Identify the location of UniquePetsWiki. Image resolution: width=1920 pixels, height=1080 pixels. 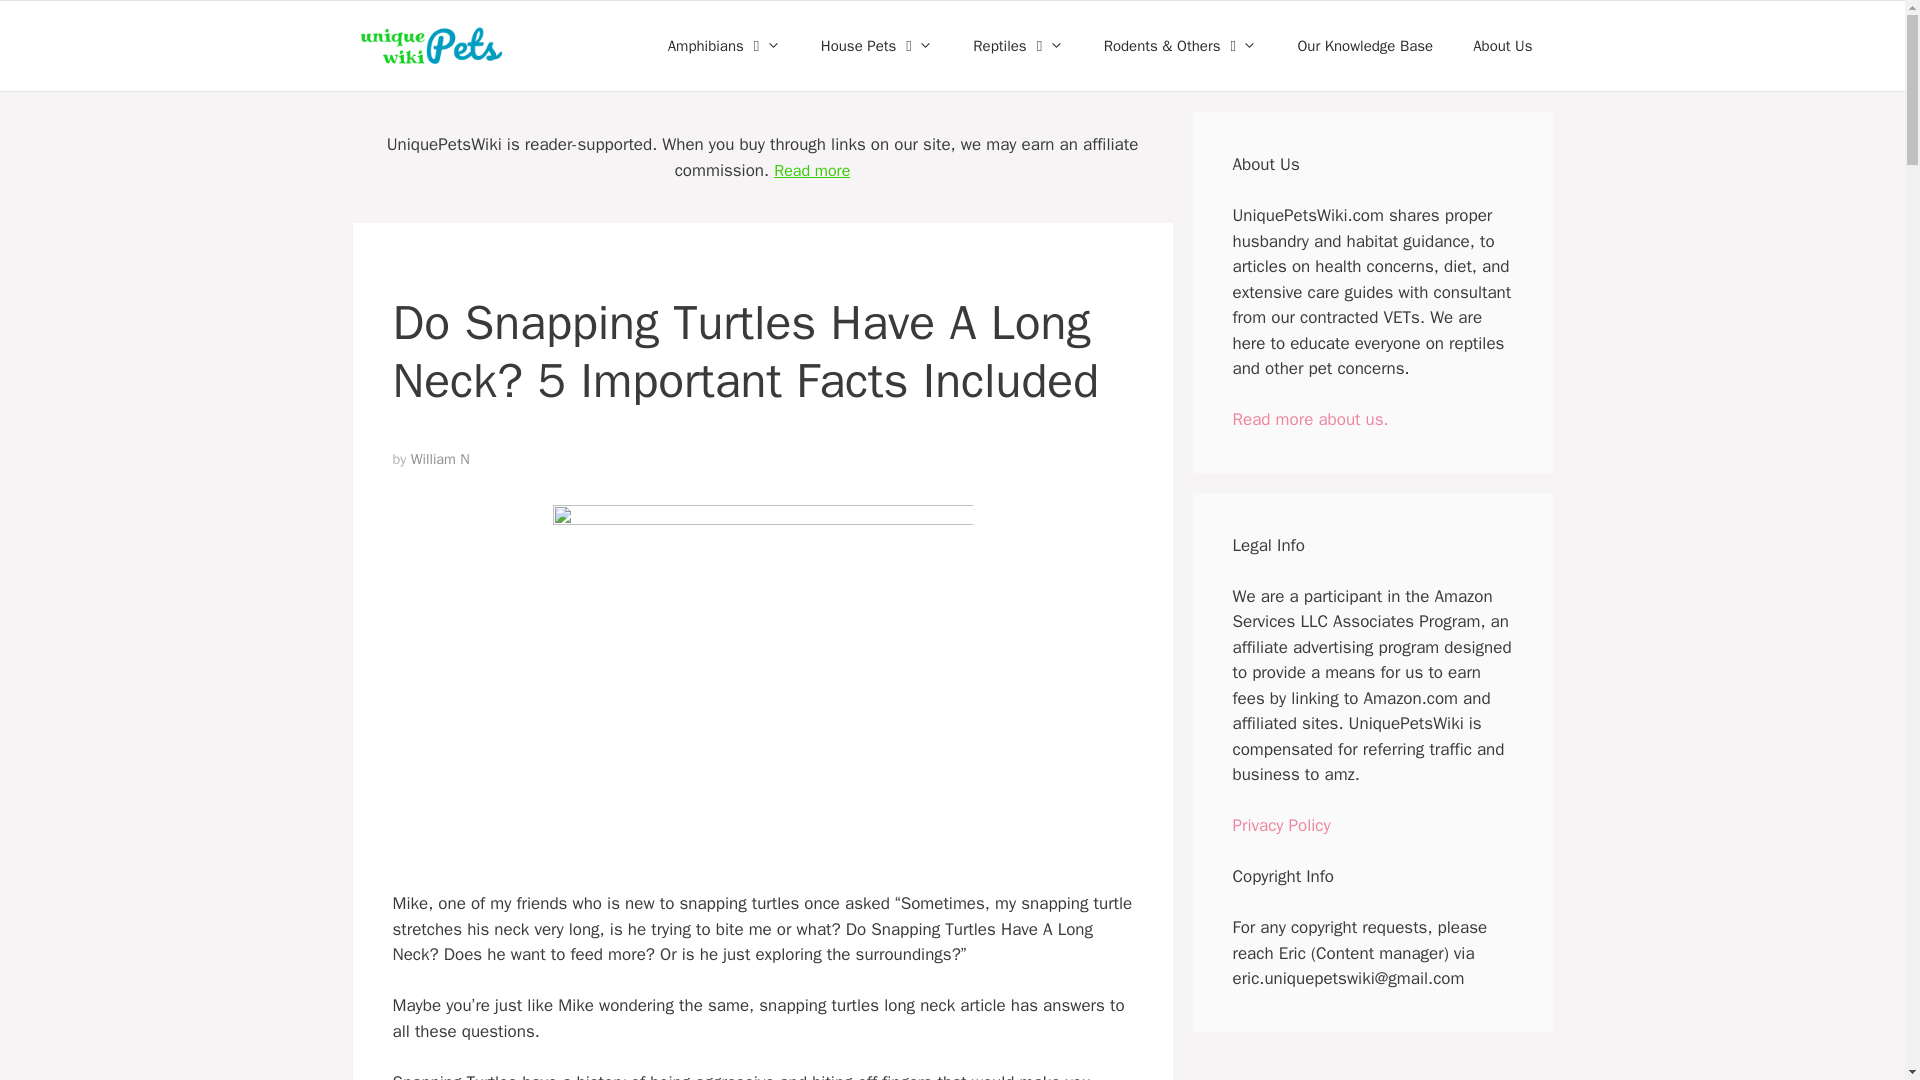
(434, 46).